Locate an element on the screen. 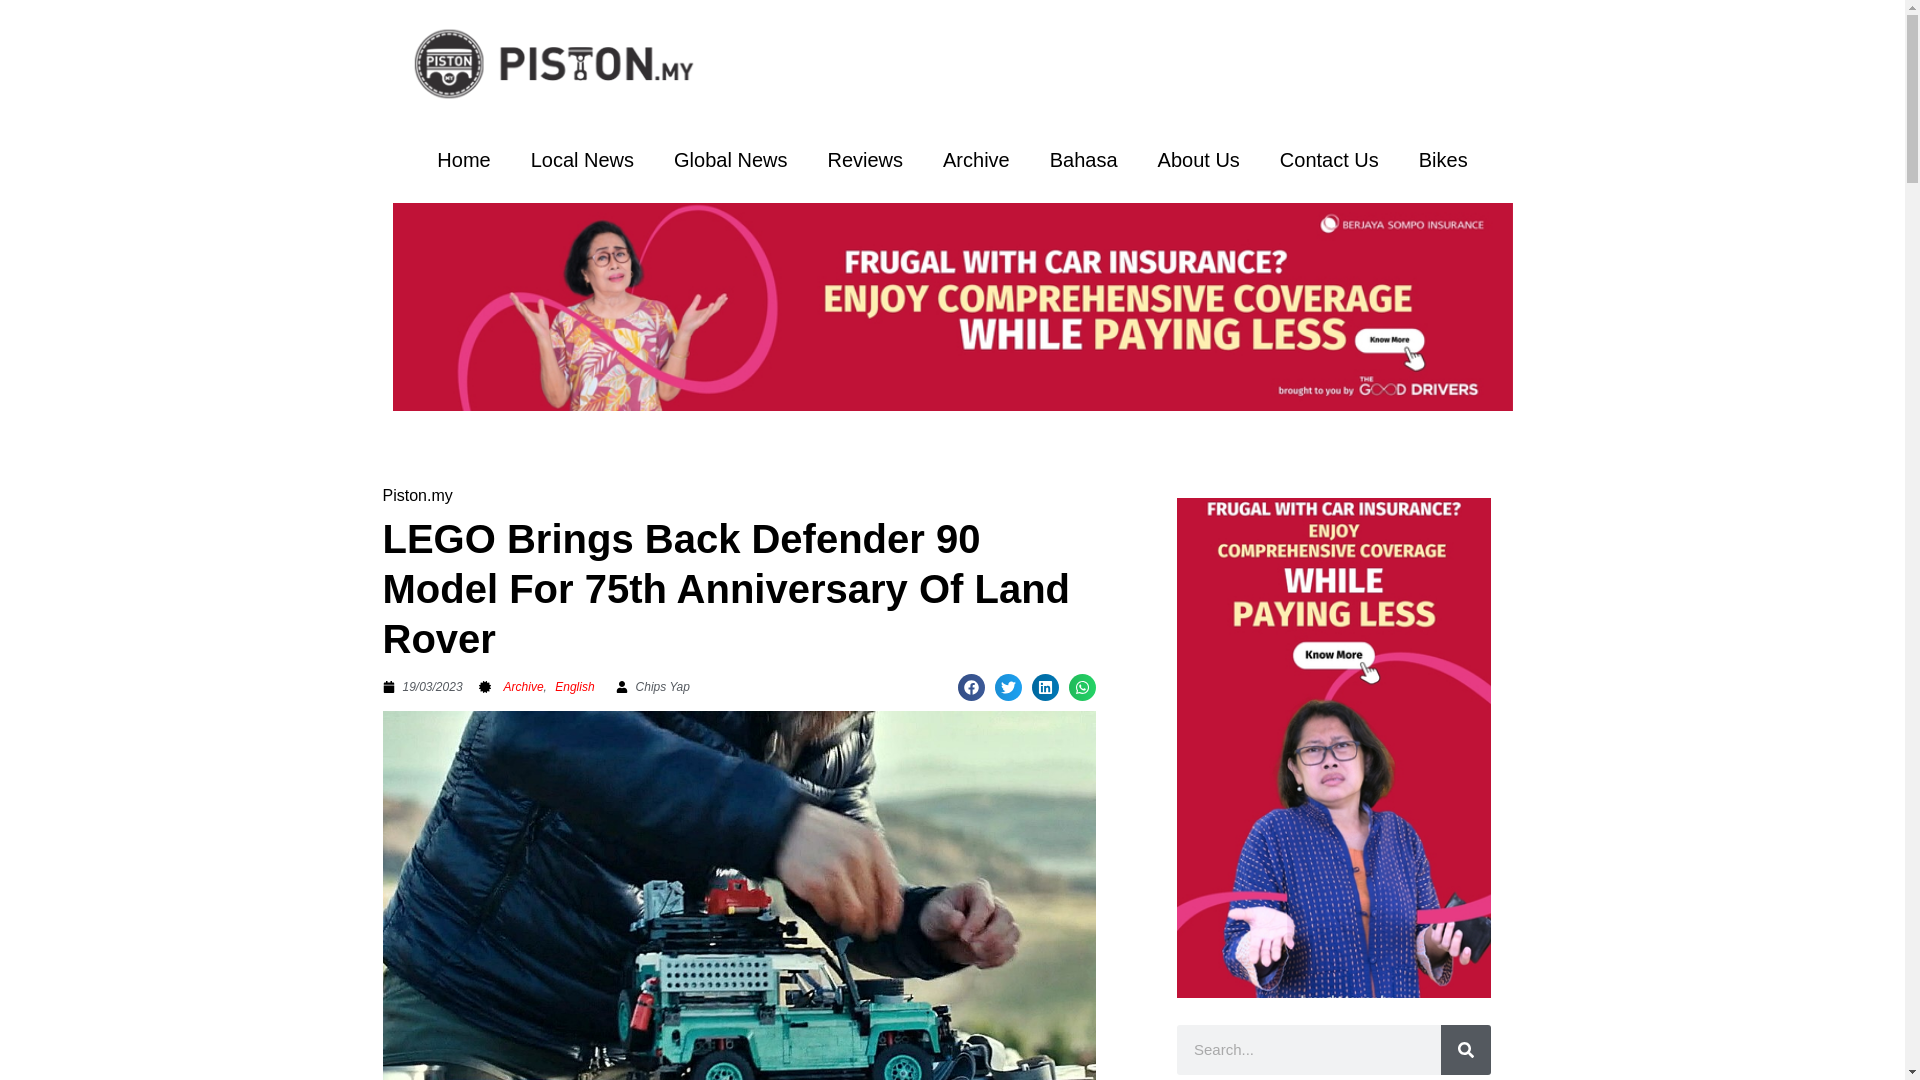  Local News is located at coordinates (582, 160).